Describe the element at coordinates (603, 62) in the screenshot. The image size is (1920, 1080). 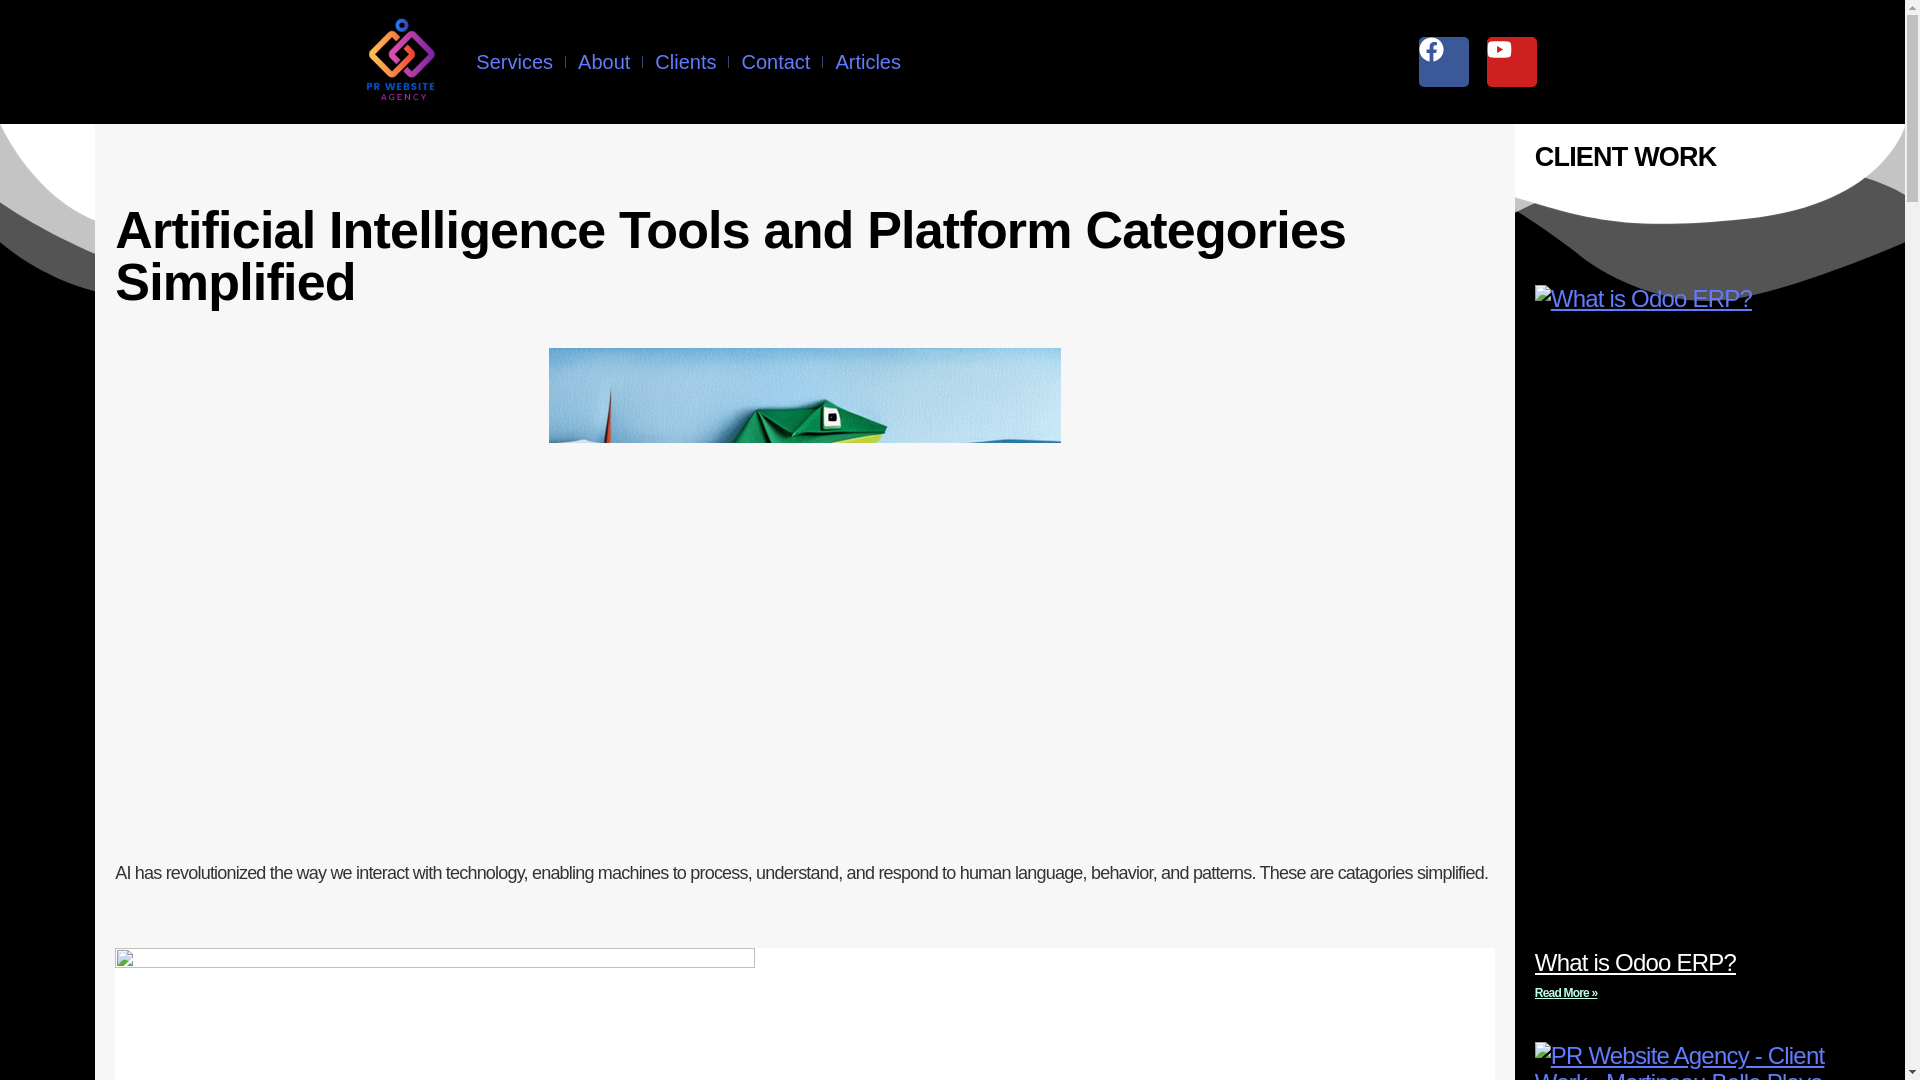
I see `About` at that location.